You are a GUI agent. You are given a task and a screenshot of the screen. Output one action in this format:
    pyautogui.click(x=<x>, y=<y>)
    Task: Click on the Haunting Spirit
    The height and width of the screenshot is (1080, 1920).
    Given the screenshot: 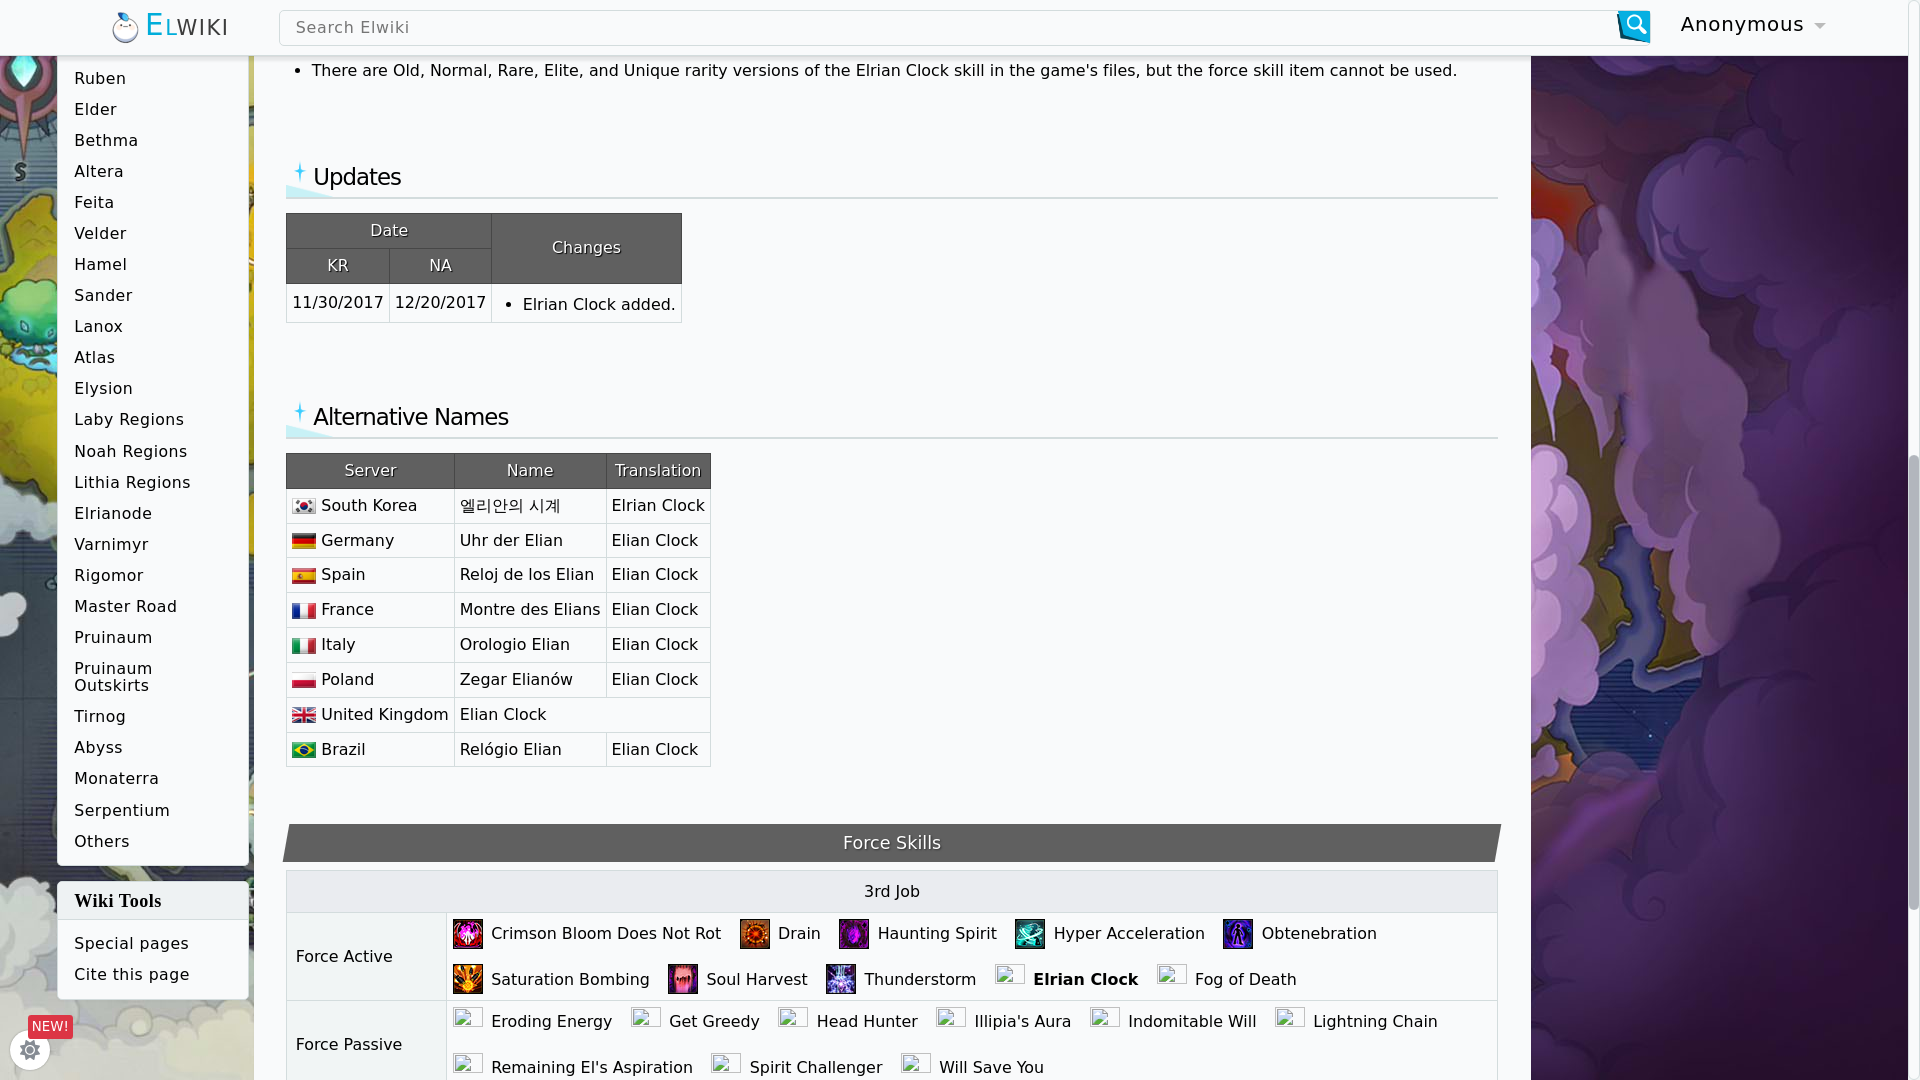 What is the action you would take?
    pyautogui.click(x=940, y=933)
    